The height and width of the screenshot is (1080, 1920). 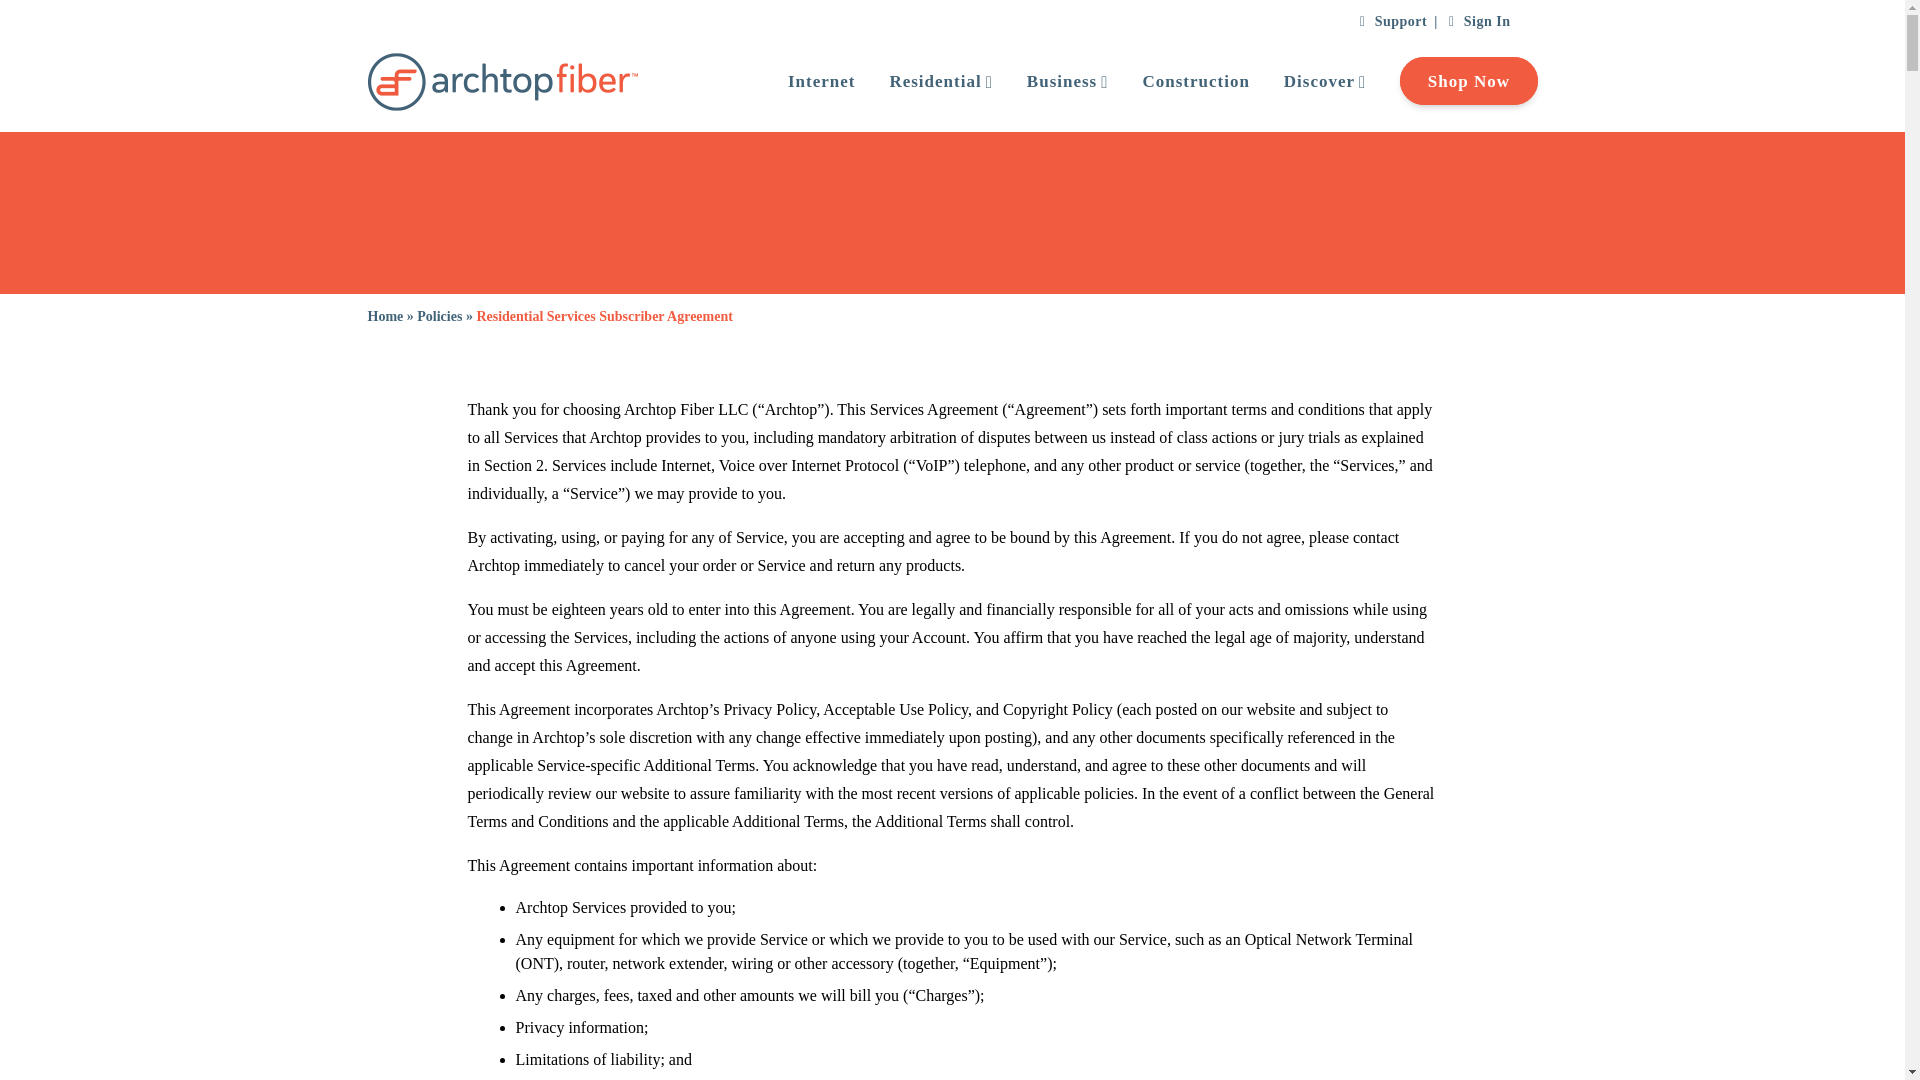 I want to click on Residential, so click(x=923, y=82).